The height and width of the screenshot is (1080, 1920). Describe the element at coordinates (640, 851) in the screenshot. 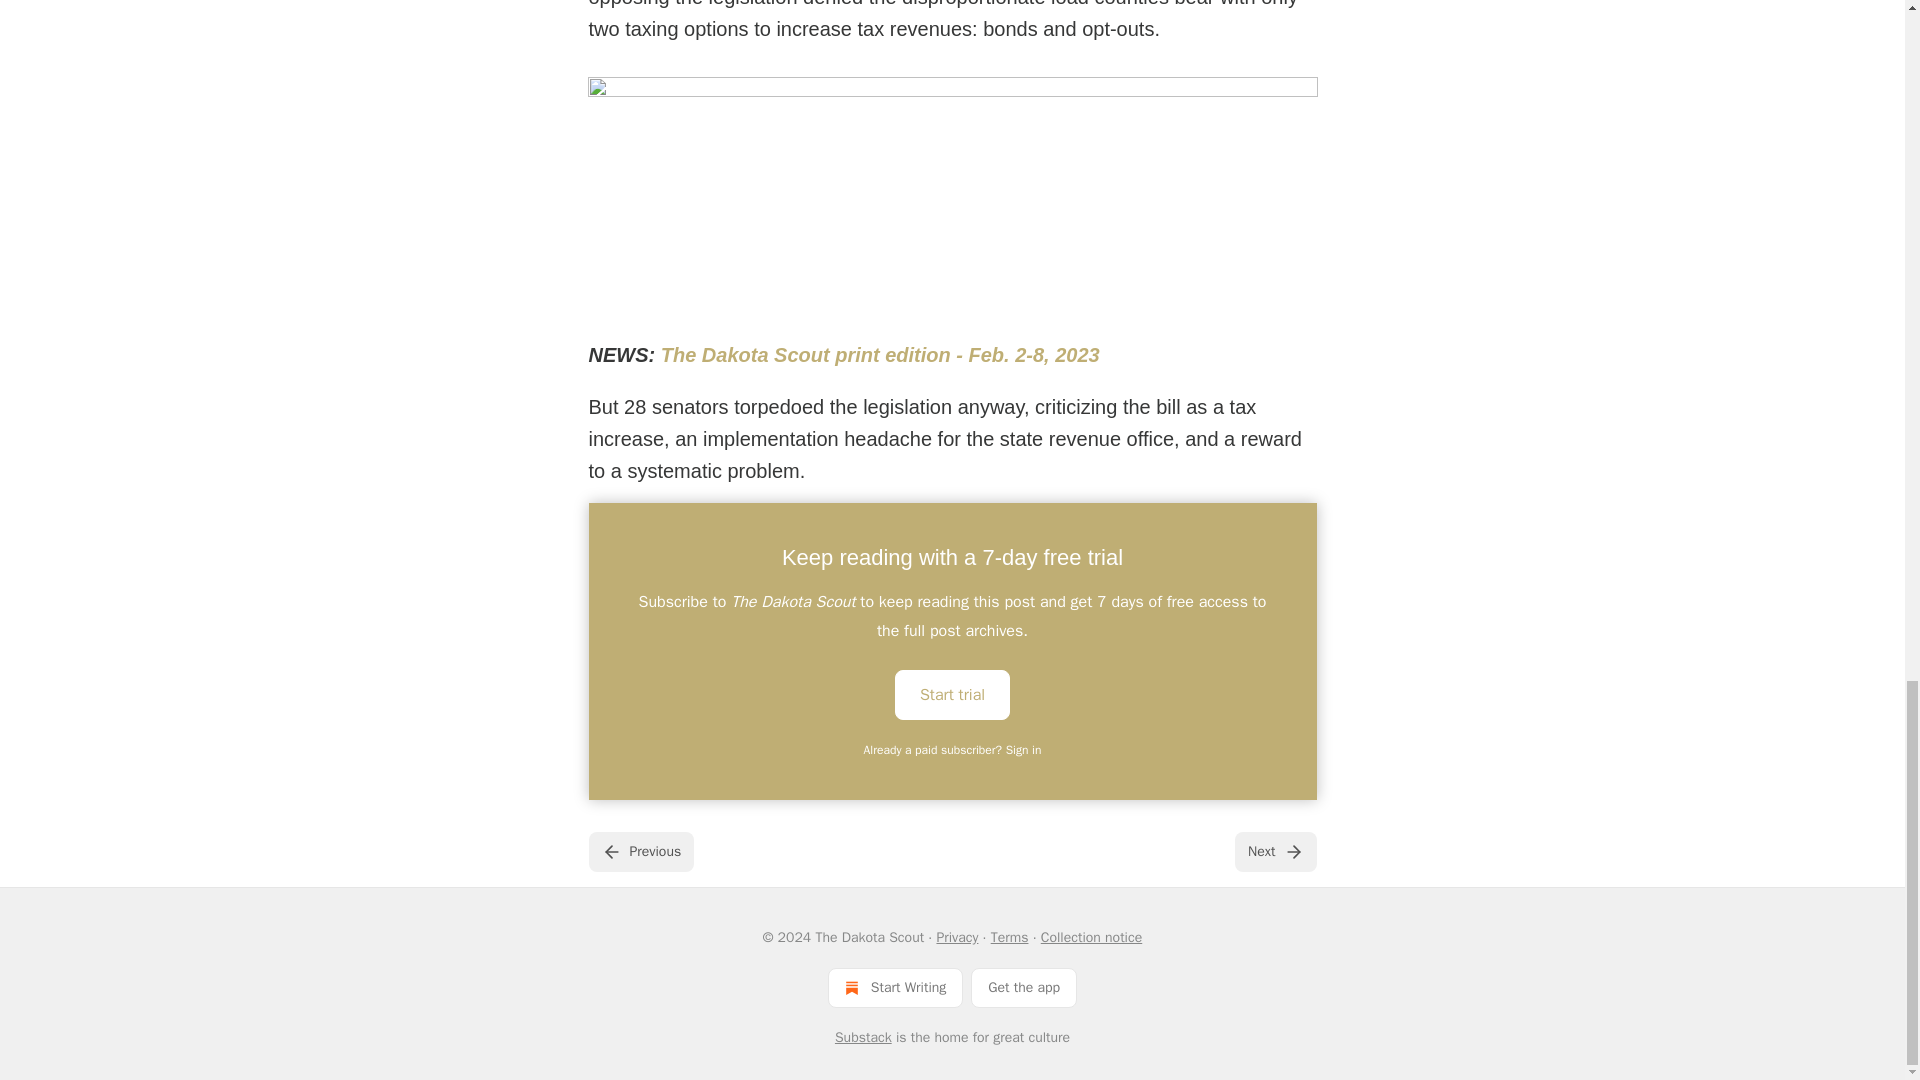

I see `Previous` at that location.